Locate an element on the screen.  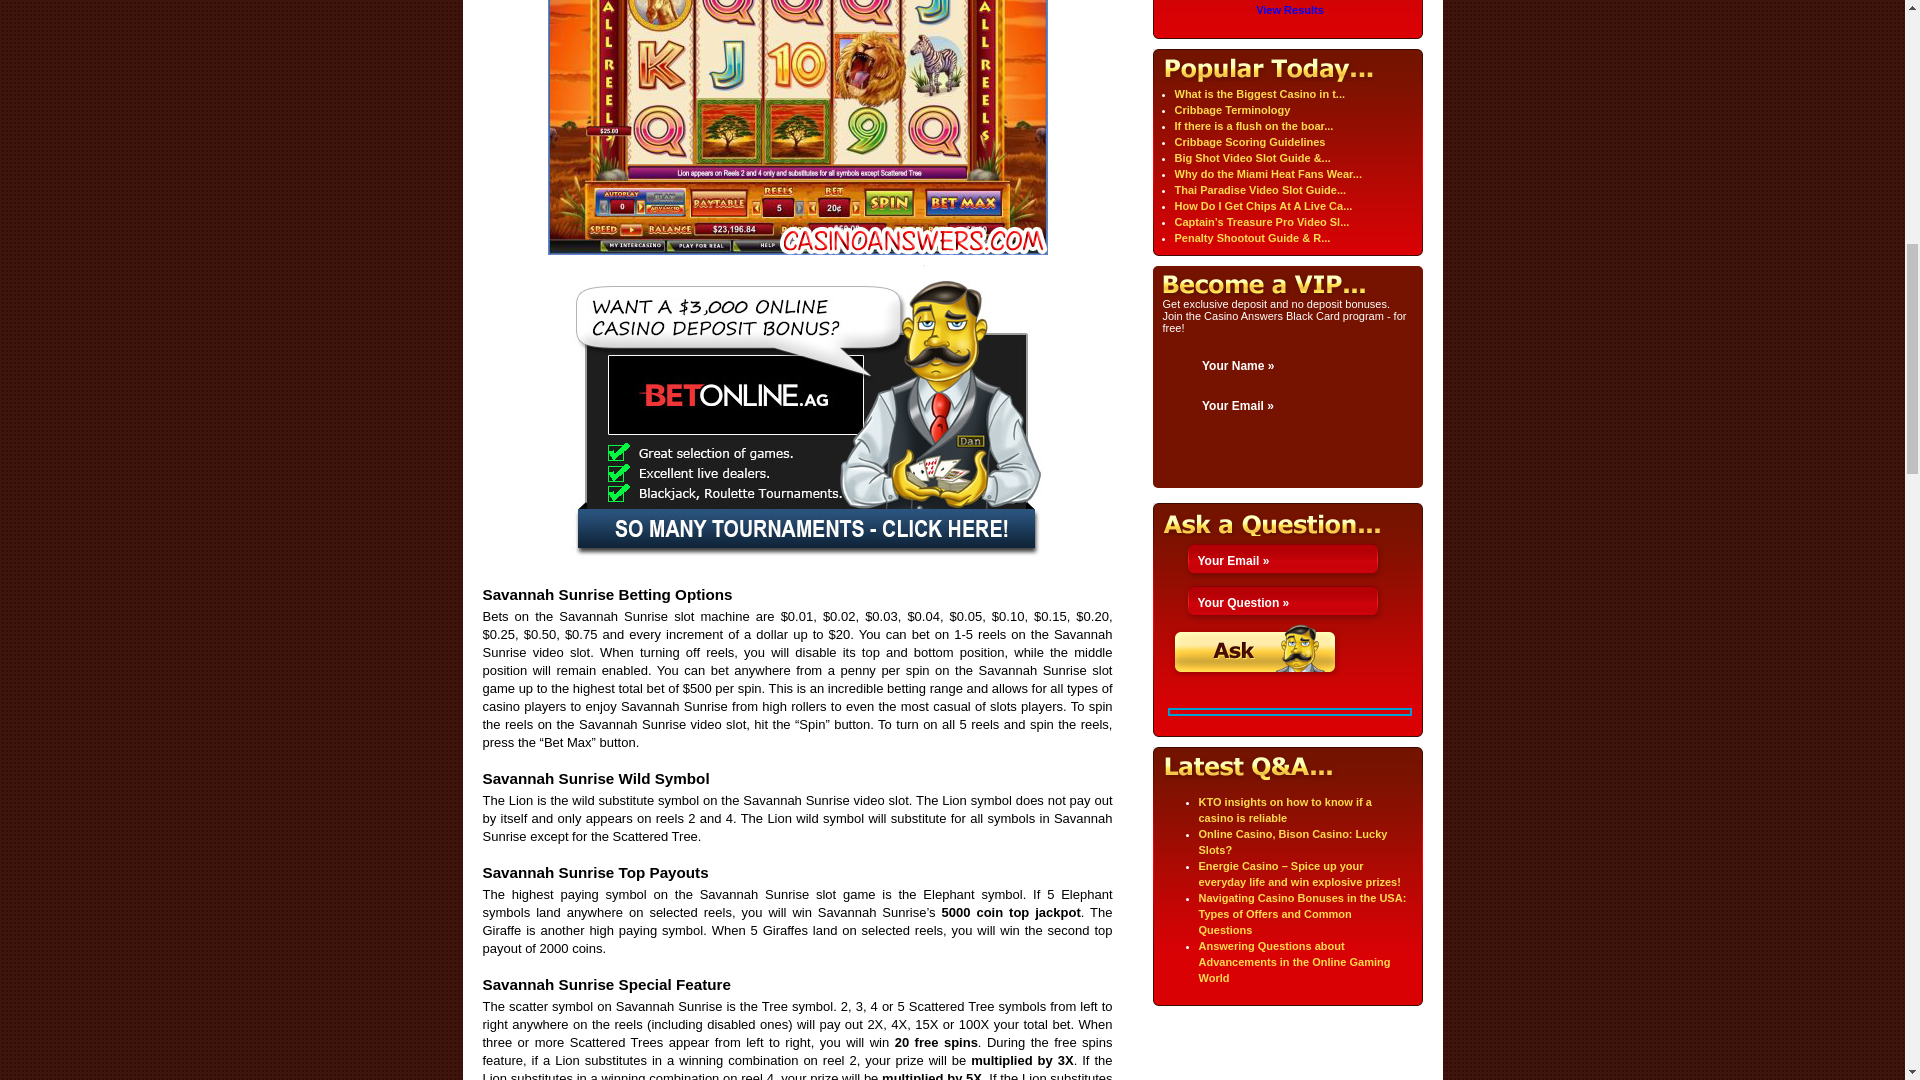
KTO insights on how to know if a casino is reliable is located at coordinates (1284, 810).